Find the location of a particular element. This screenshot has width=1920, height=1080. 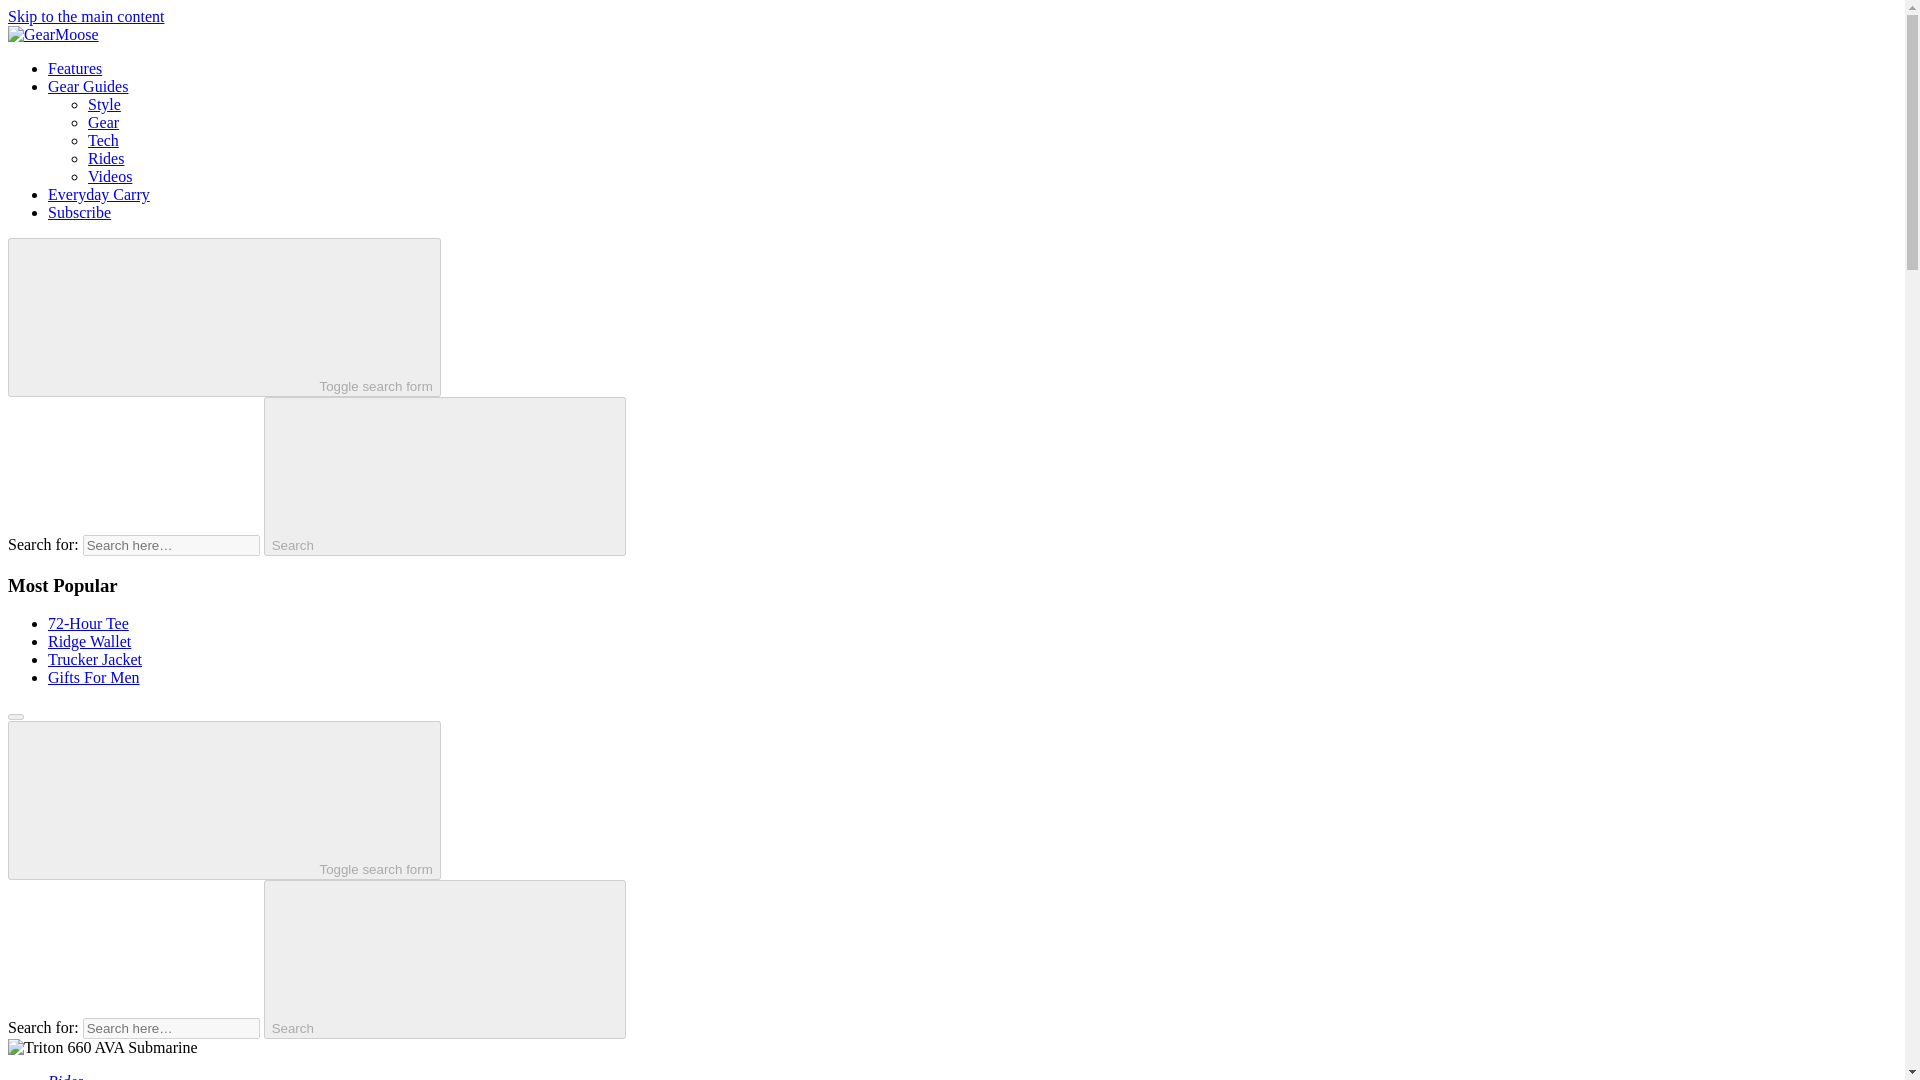

Toggle search form is located at coordinates (224, 800).